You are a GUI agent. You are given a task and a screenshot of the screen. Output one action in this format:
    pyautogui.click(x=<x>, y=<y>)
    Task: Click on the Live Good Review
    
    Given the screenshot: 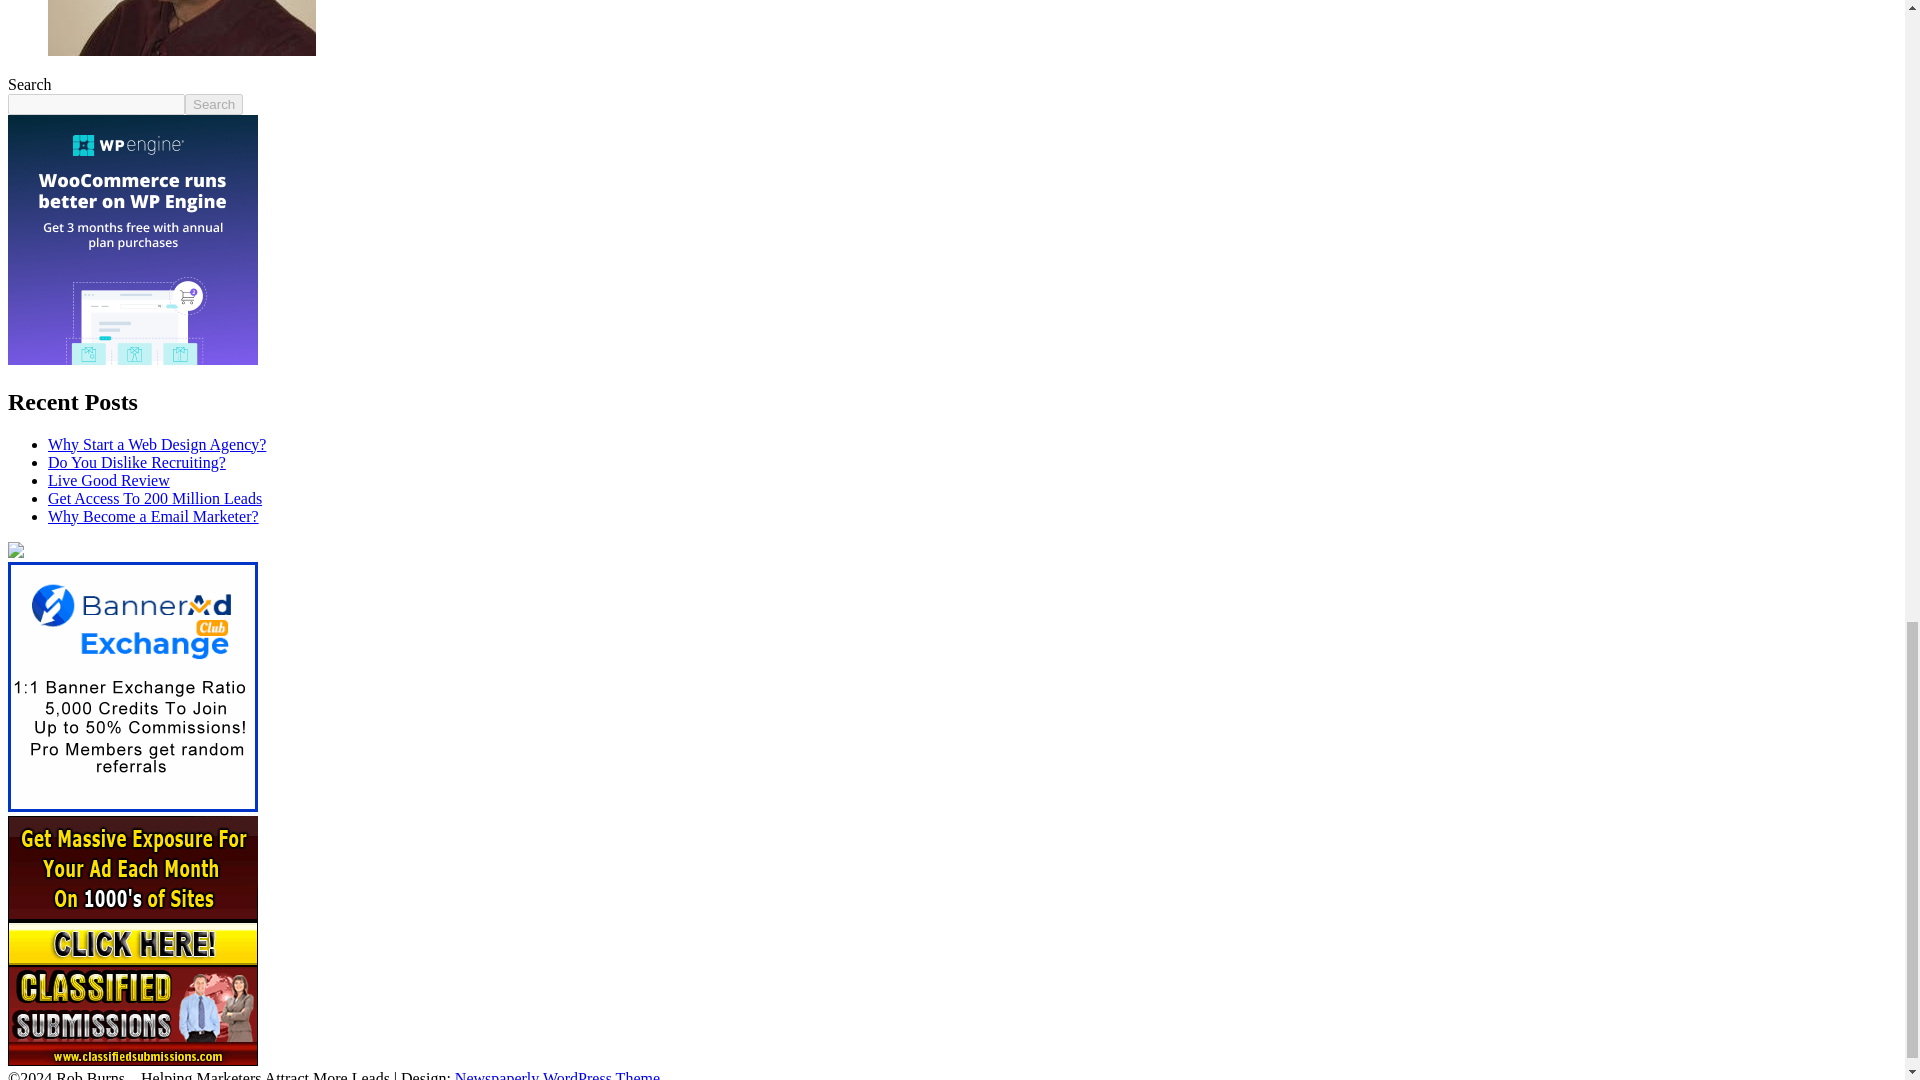 What is the action you would take?
    pyautogui.click(x=109, y=480)
    